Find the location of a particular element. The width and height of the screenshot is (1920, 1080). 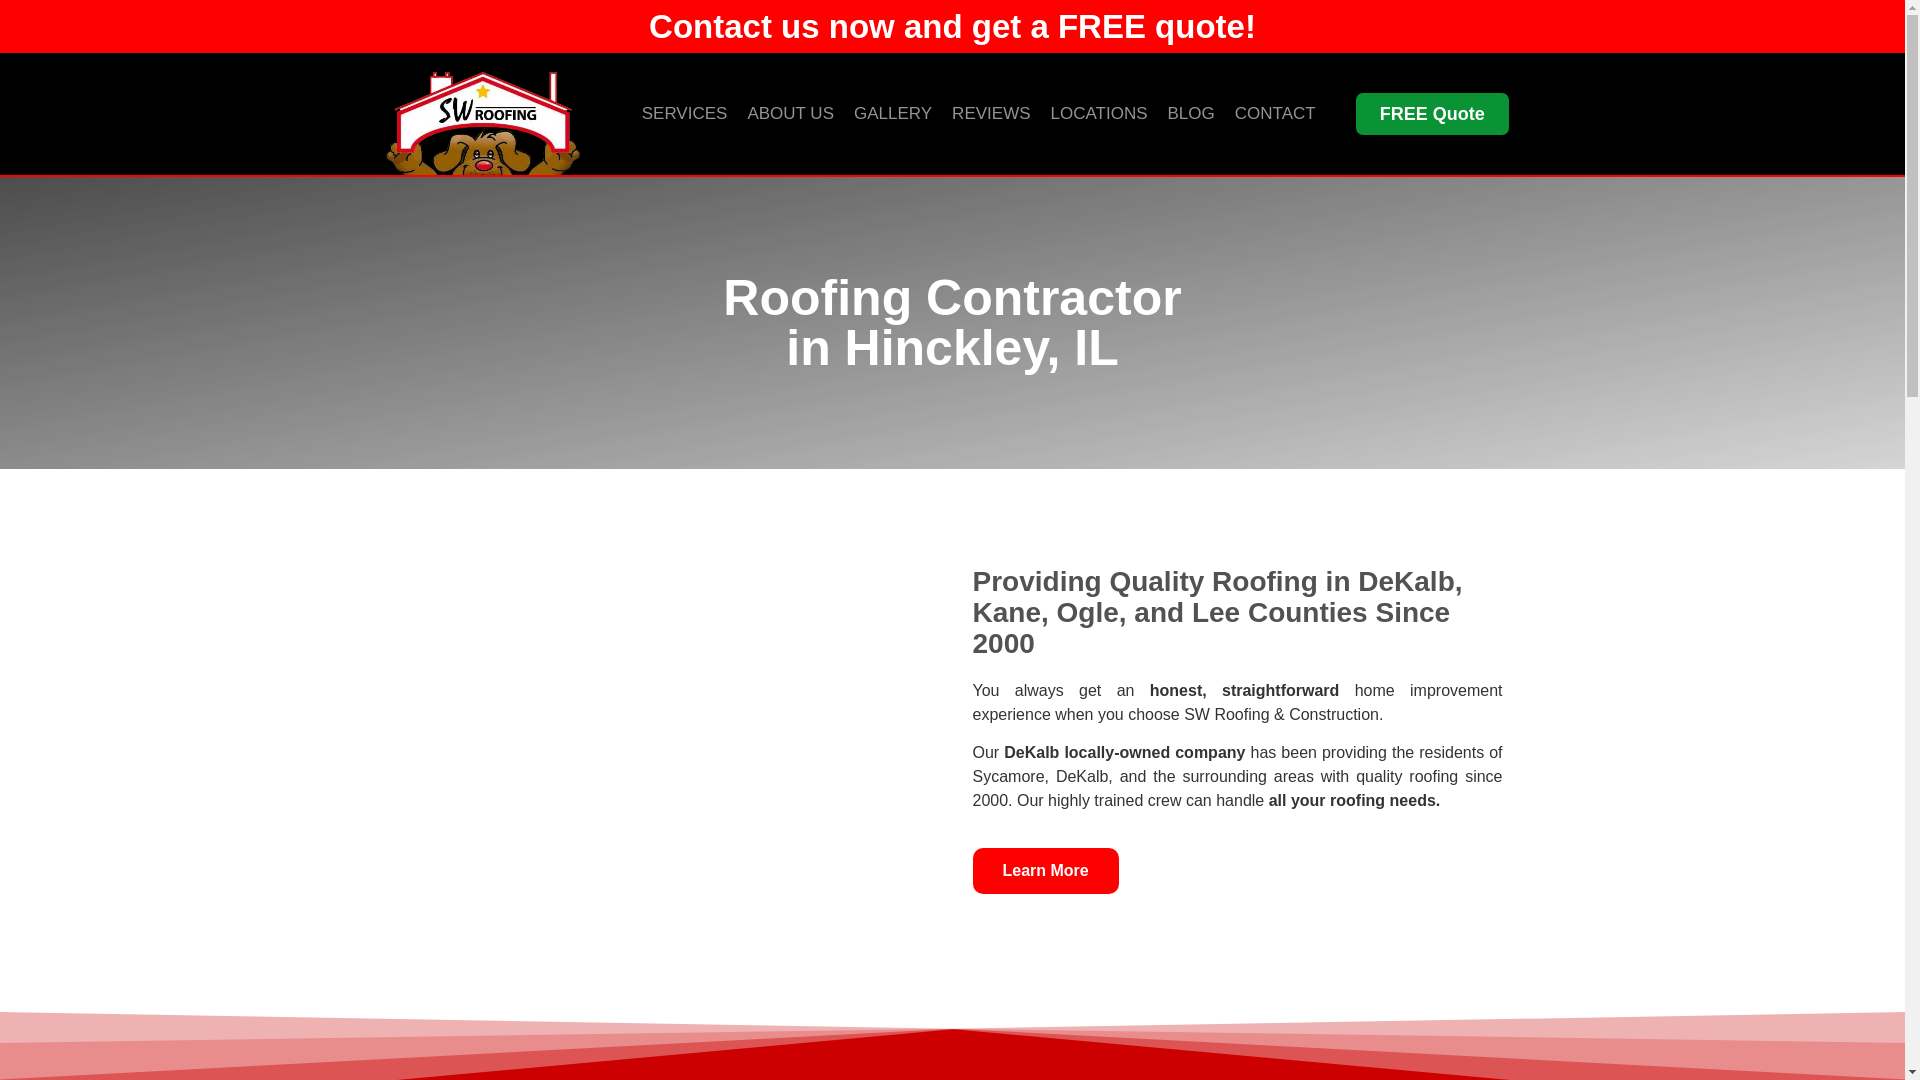

ABOUT US is located at coordinates (790, 114).